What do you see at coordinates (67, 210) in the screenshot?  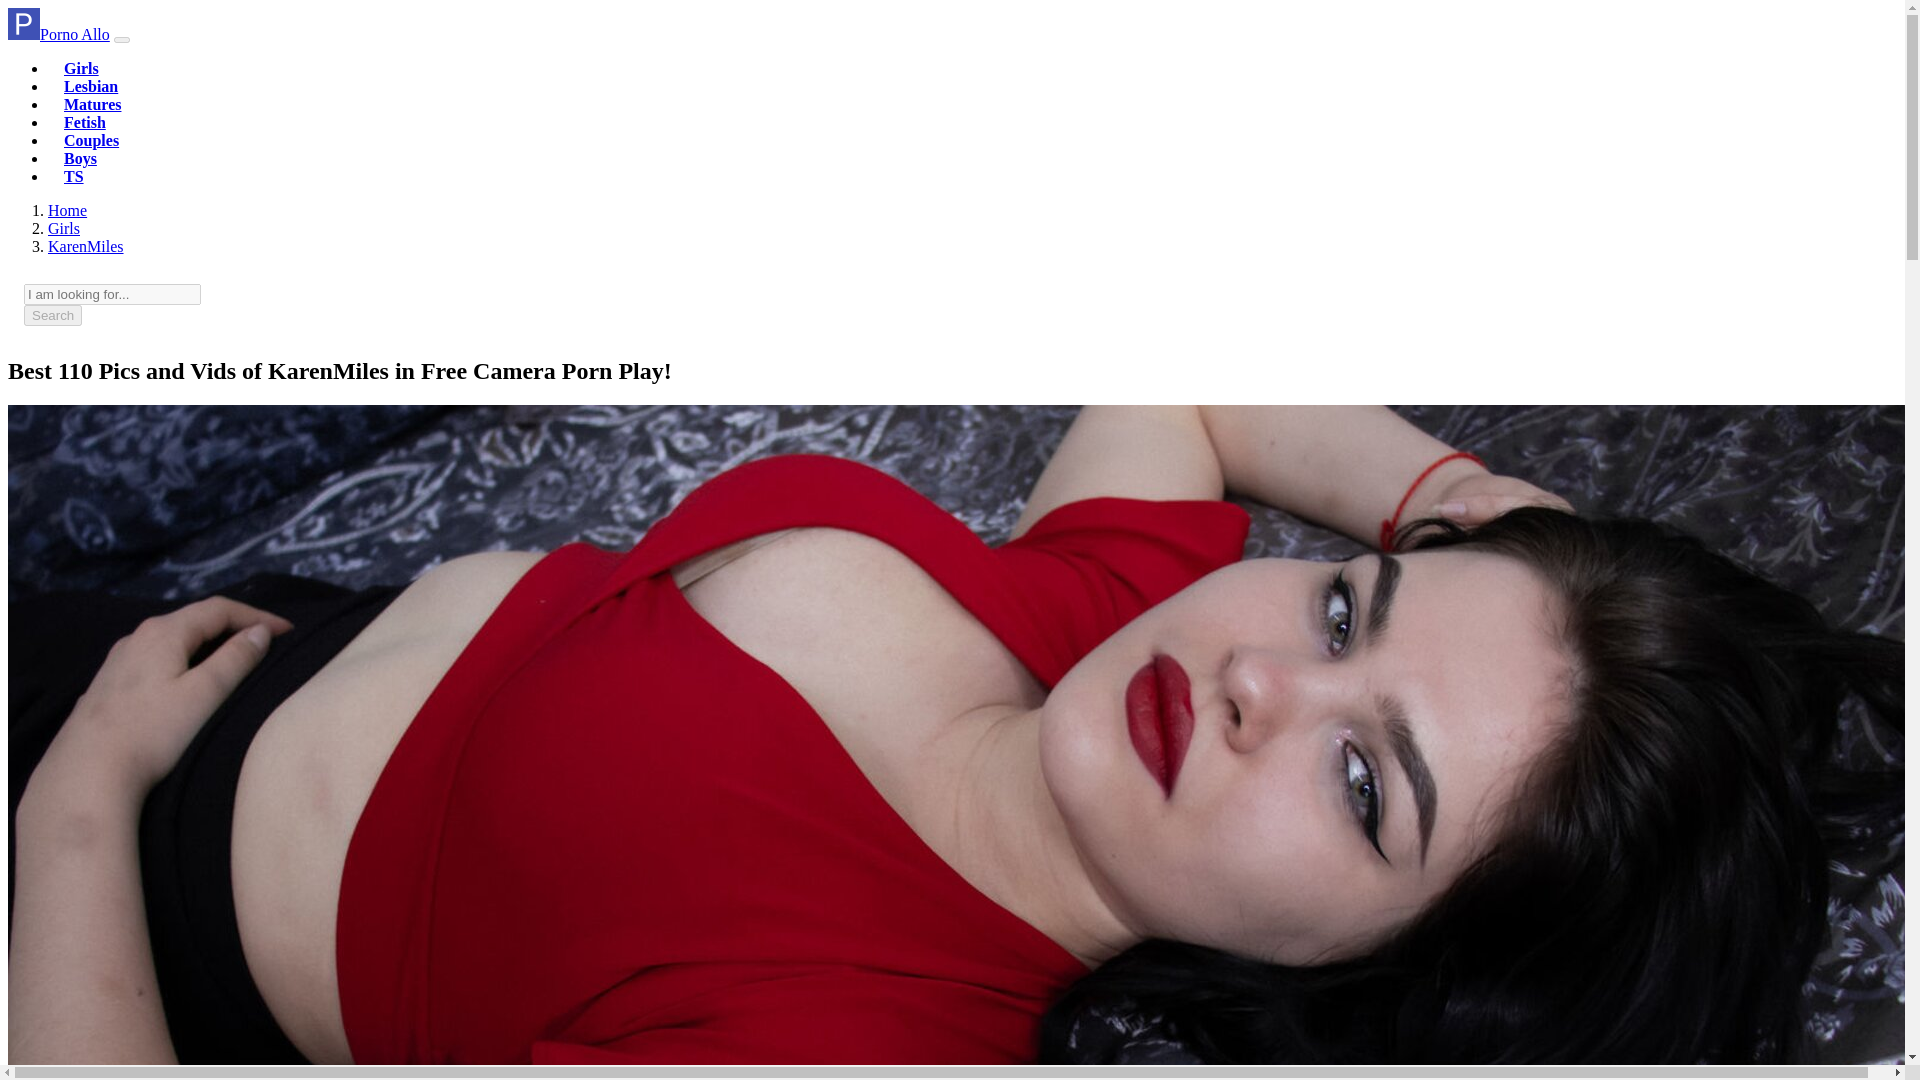 I see `Porno Allo` at bounding box center [67, 210].